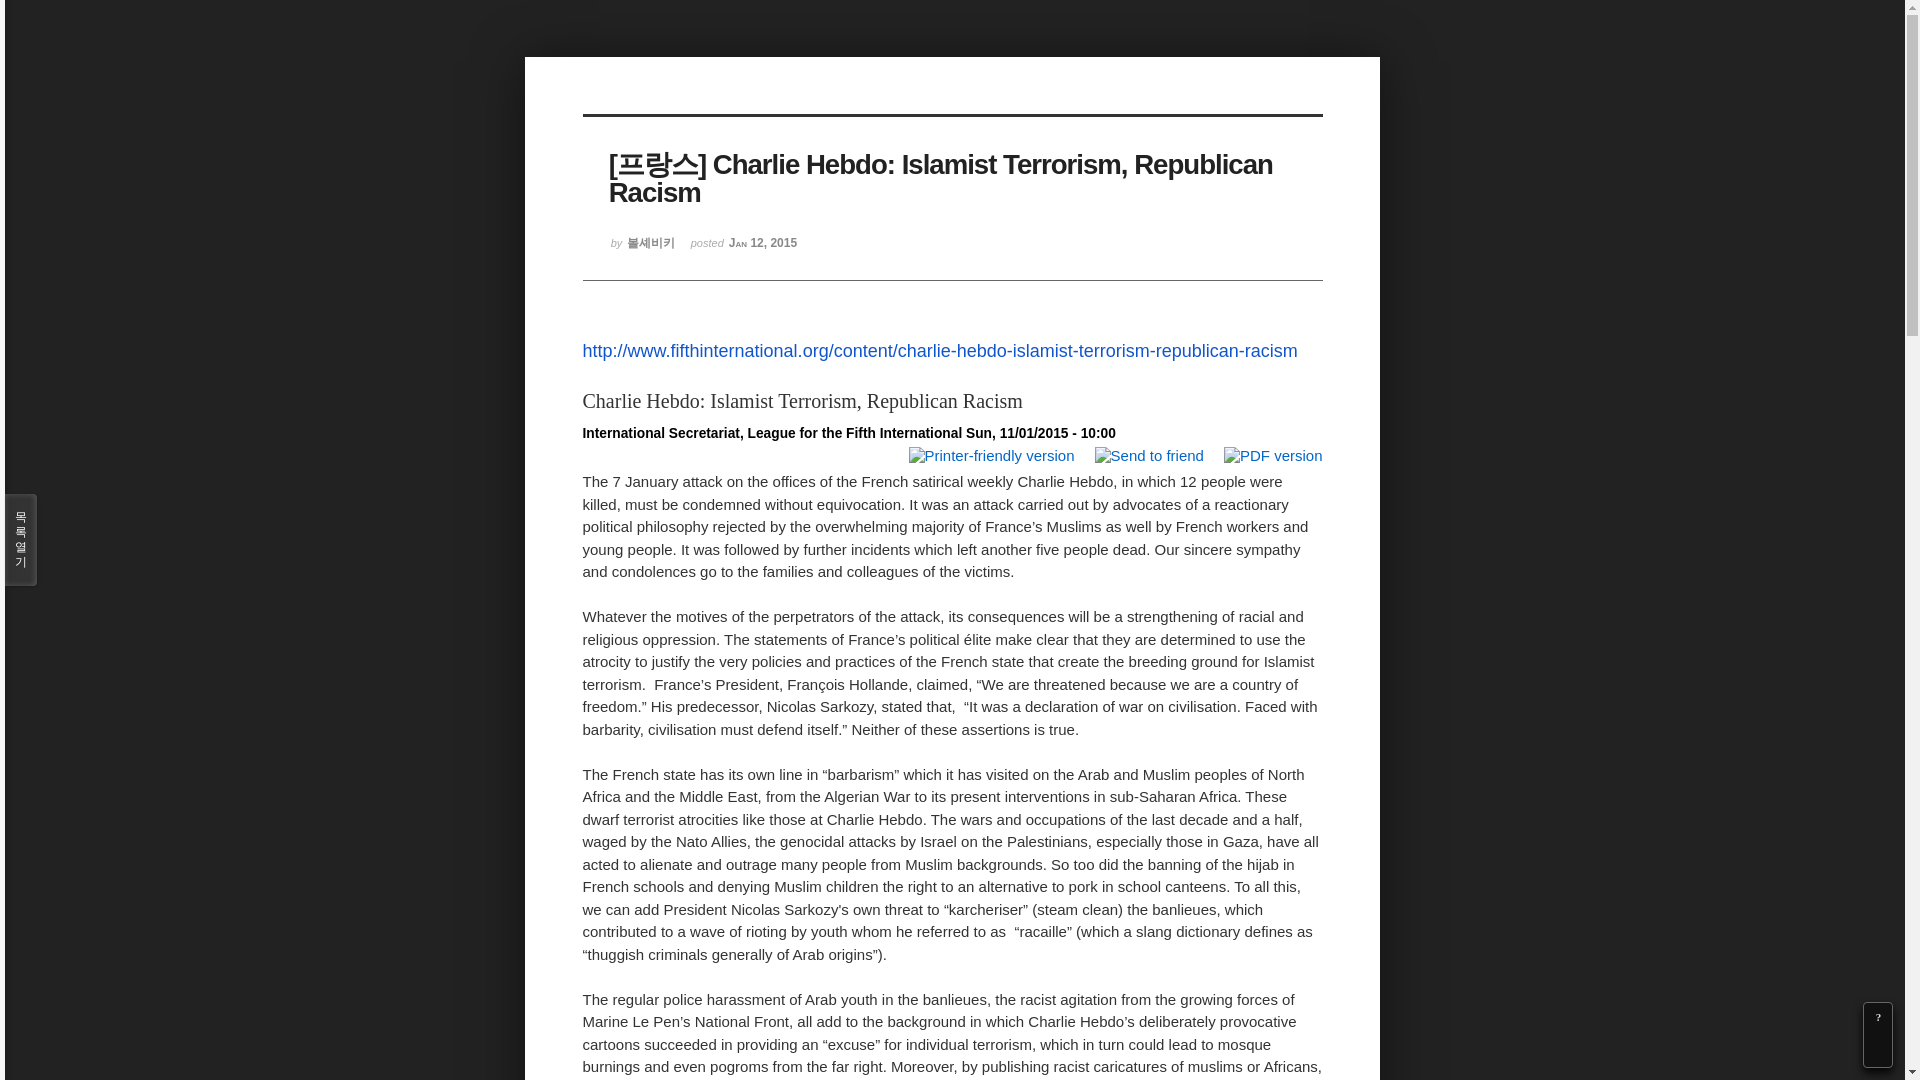 The width and height of the screenshot is (1920, 1080). What do you see at coordinates (1146, 453) in the screenshot?
I see `Send this page by e-mail.` at bounding box center [1146, 453].